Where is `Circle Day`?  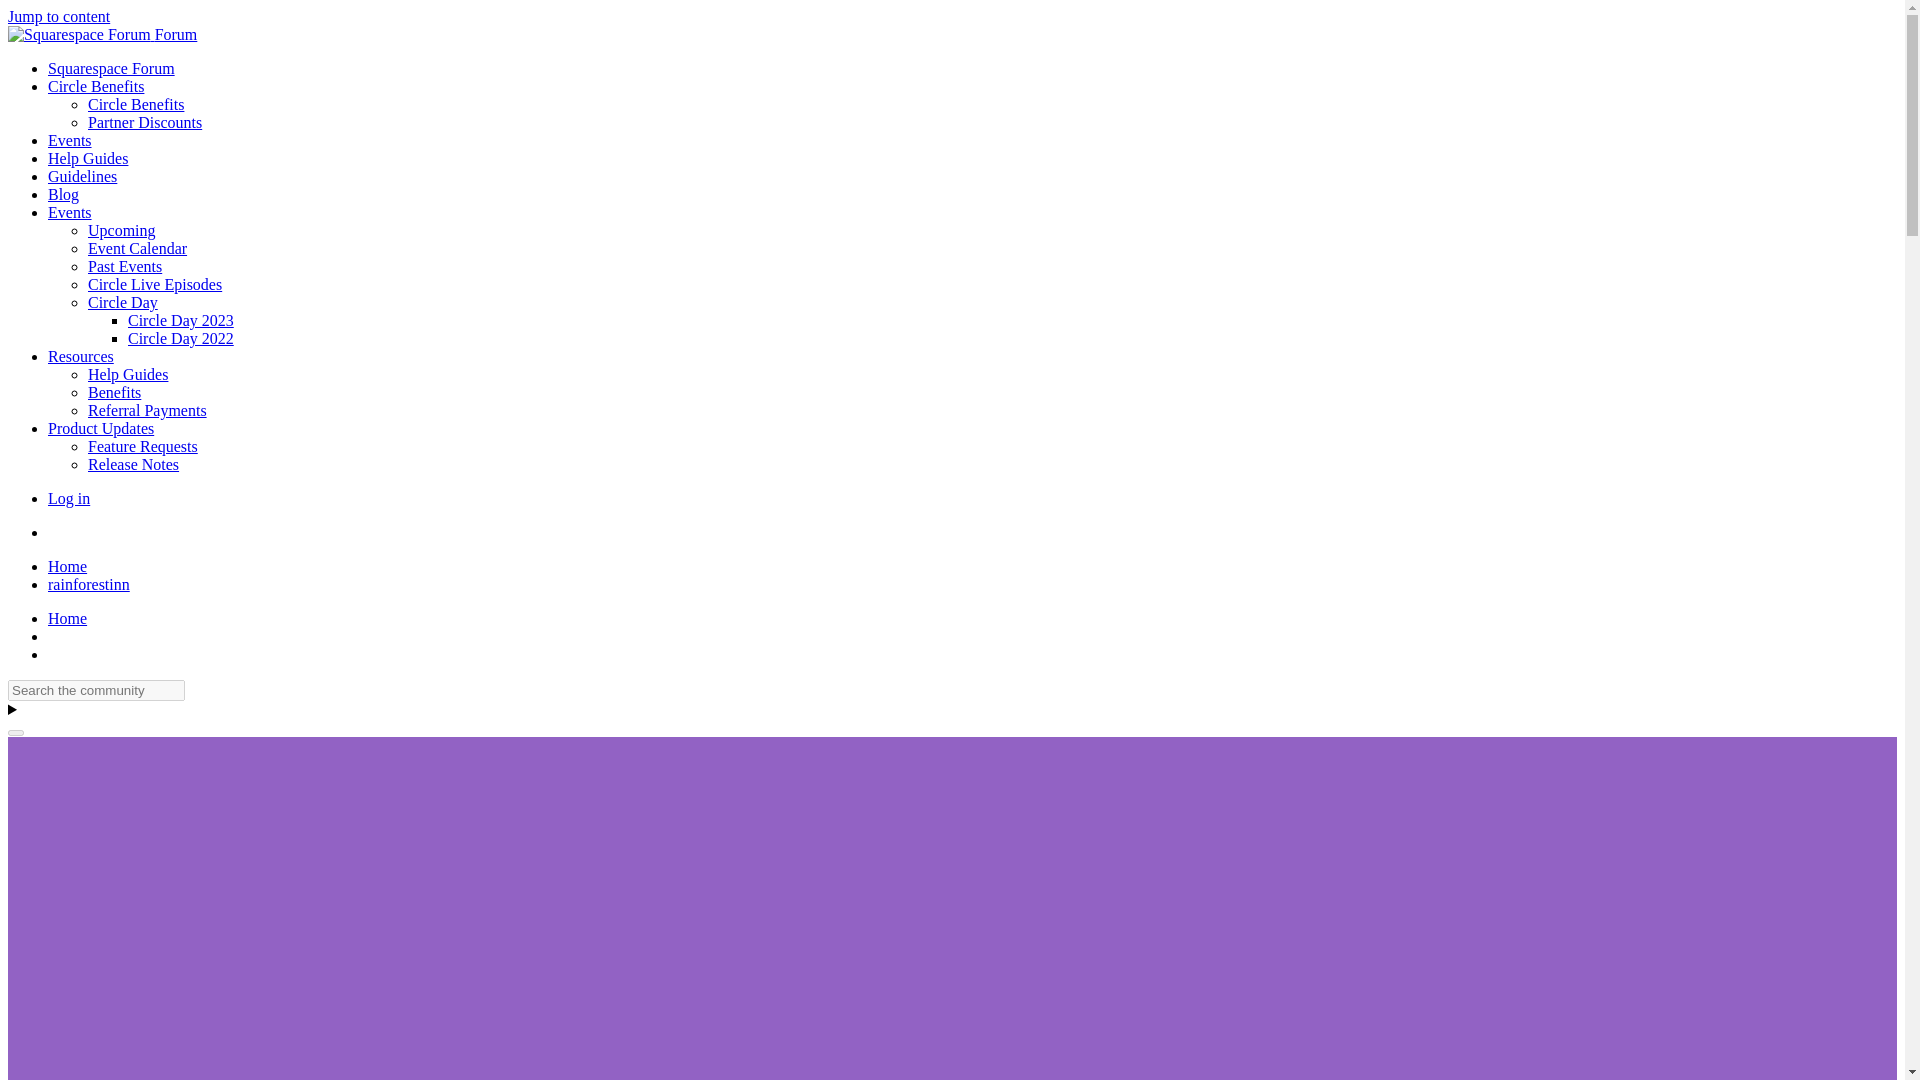 Circle Day is located at coordinates (122, 302).